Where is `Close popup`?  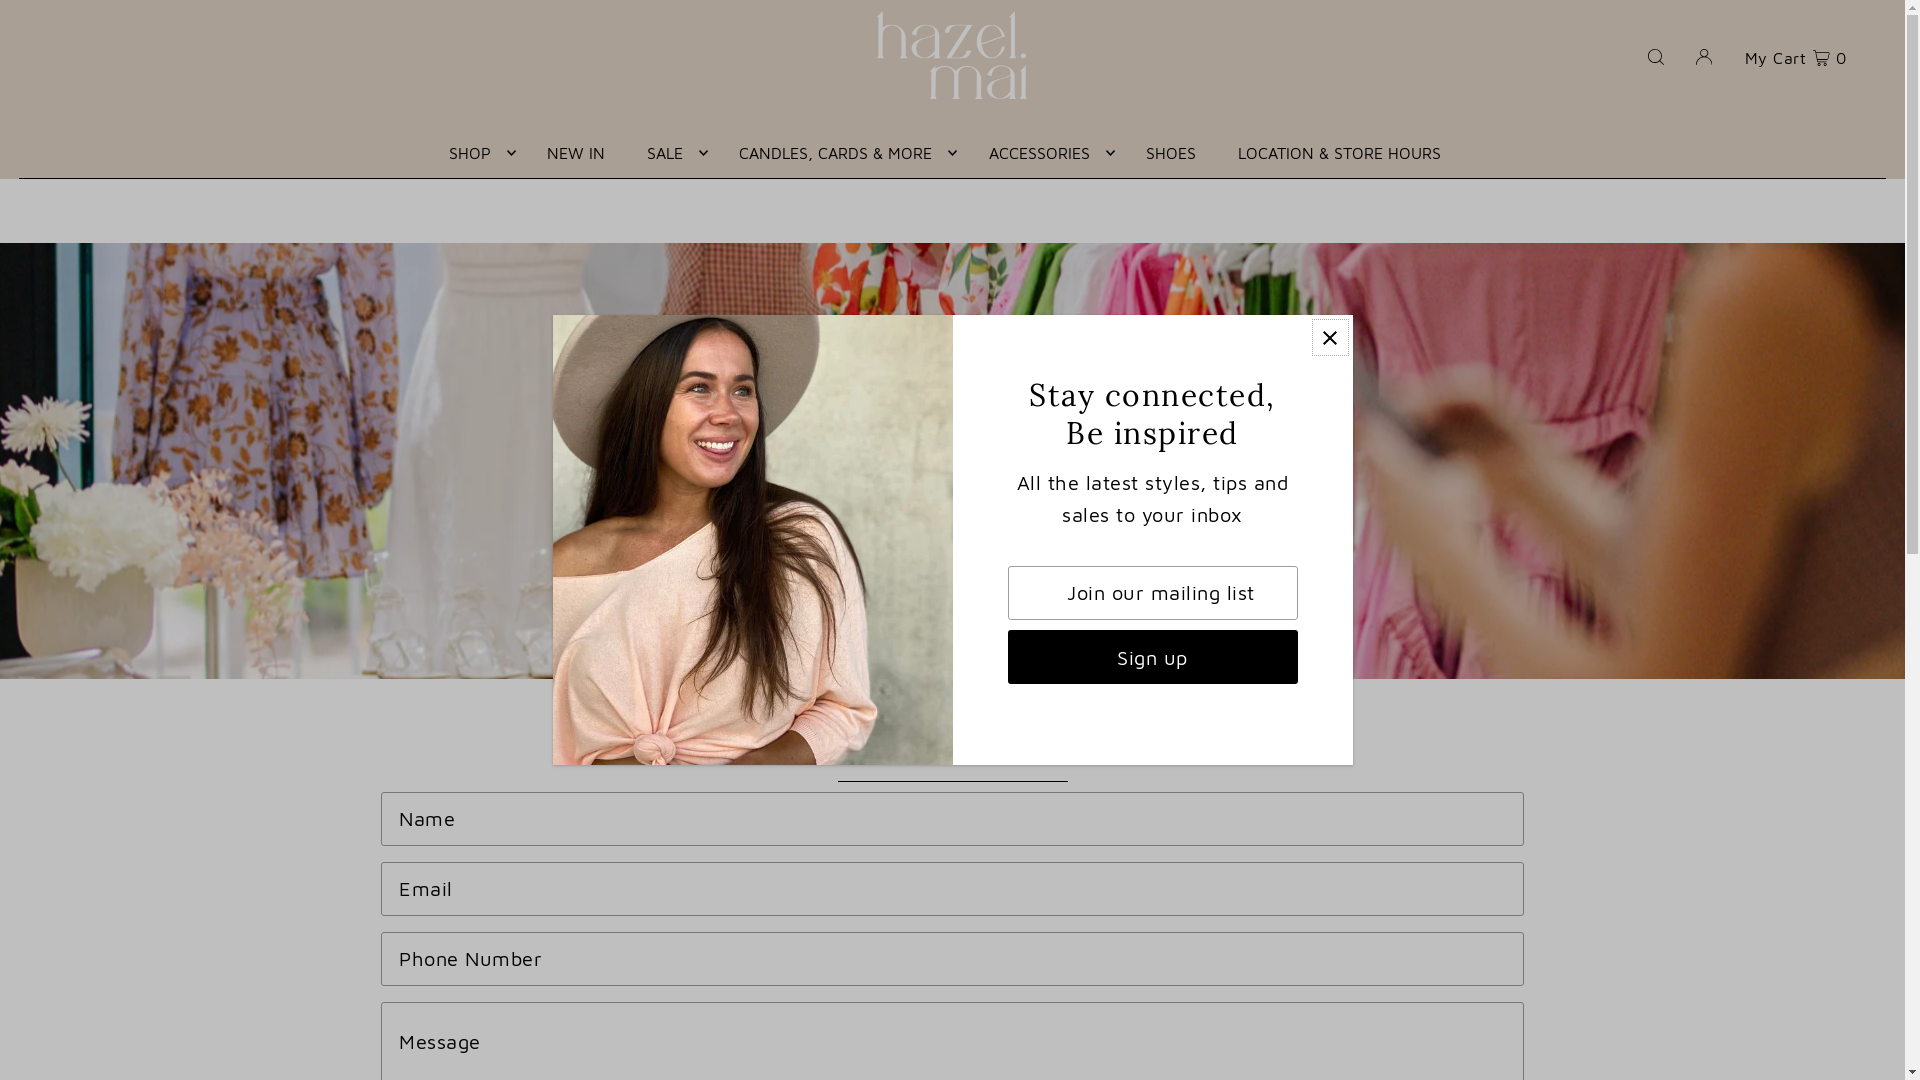
Close popup is located at coordinates (1330, 338).